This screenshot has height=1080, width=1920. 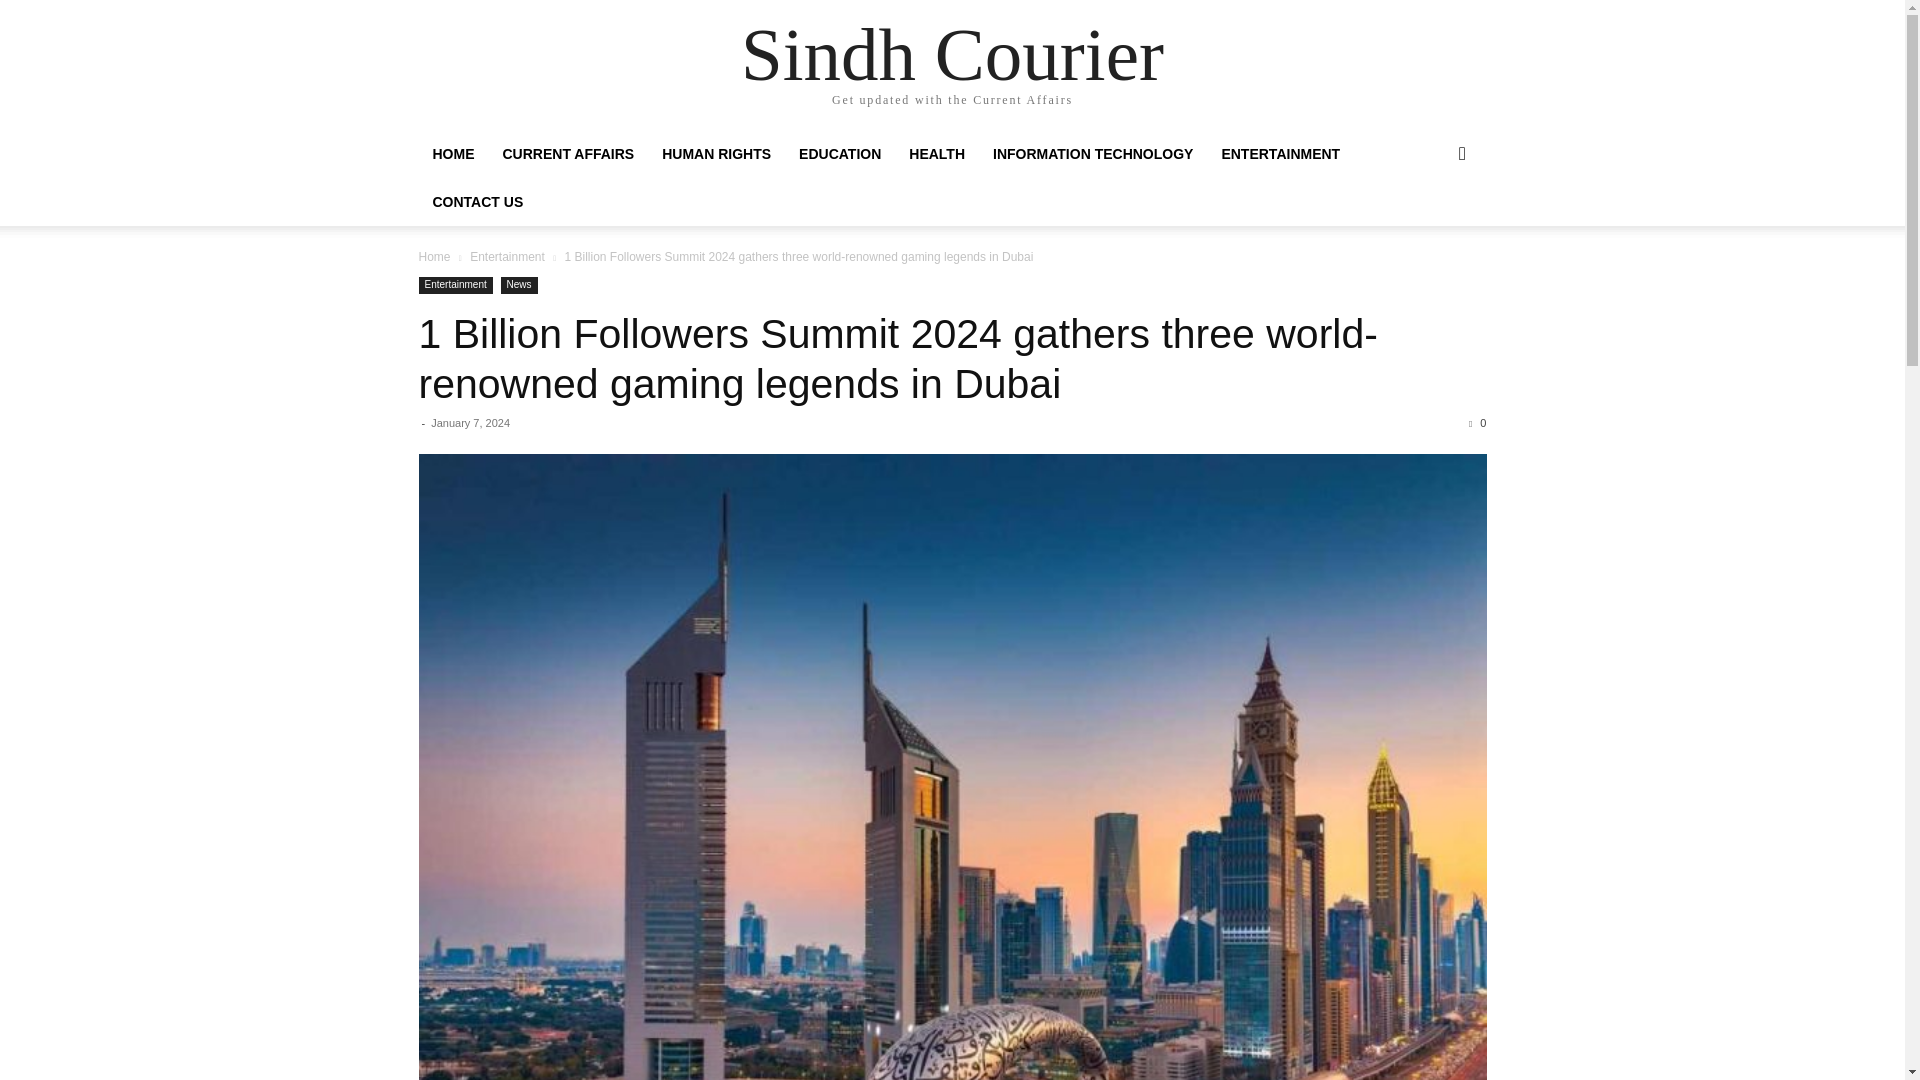 What do you see at coordinates (508, 256) in the screenshot?
I see `View all posts in Entertainment` at bounding box center [508, 256].